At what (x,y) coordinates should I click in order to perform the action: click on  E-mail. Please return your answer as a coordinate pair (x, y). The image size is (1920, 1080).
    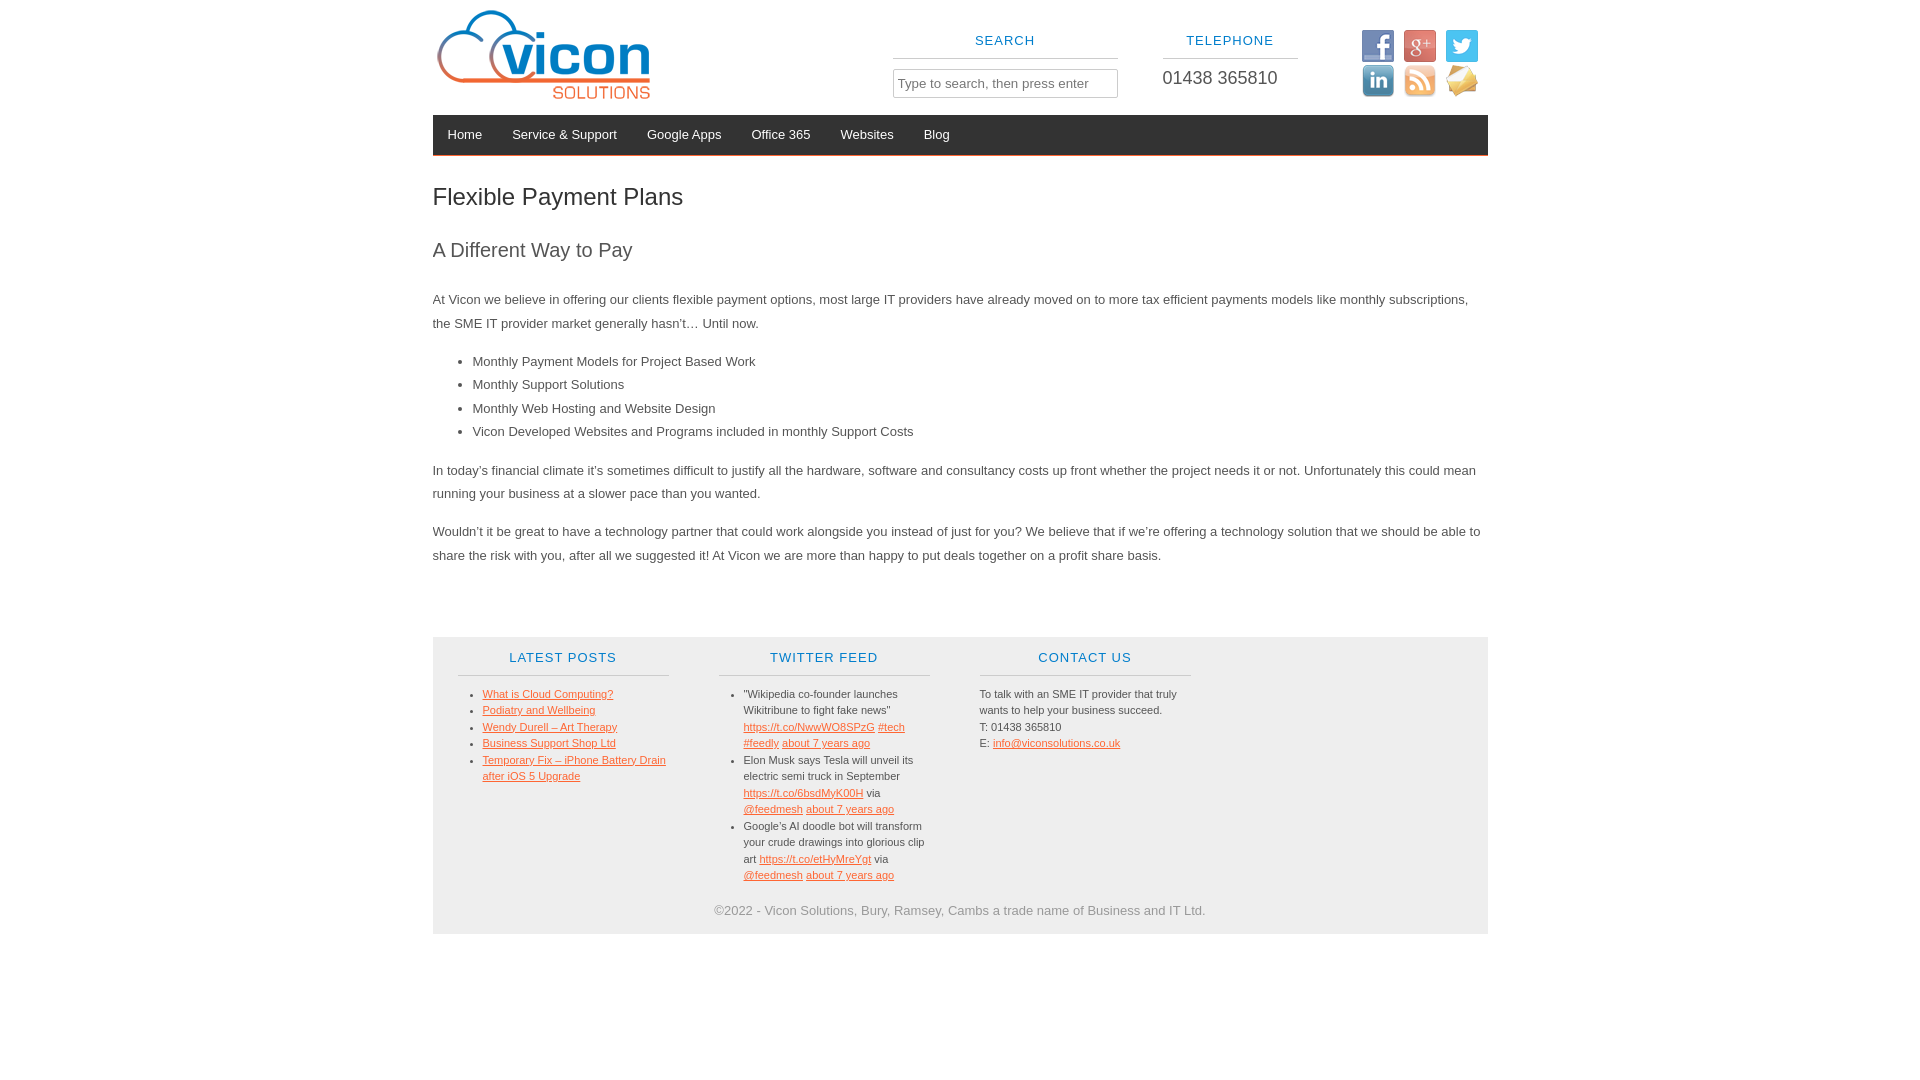
    Looking at the image, I should click on (1462, 80).